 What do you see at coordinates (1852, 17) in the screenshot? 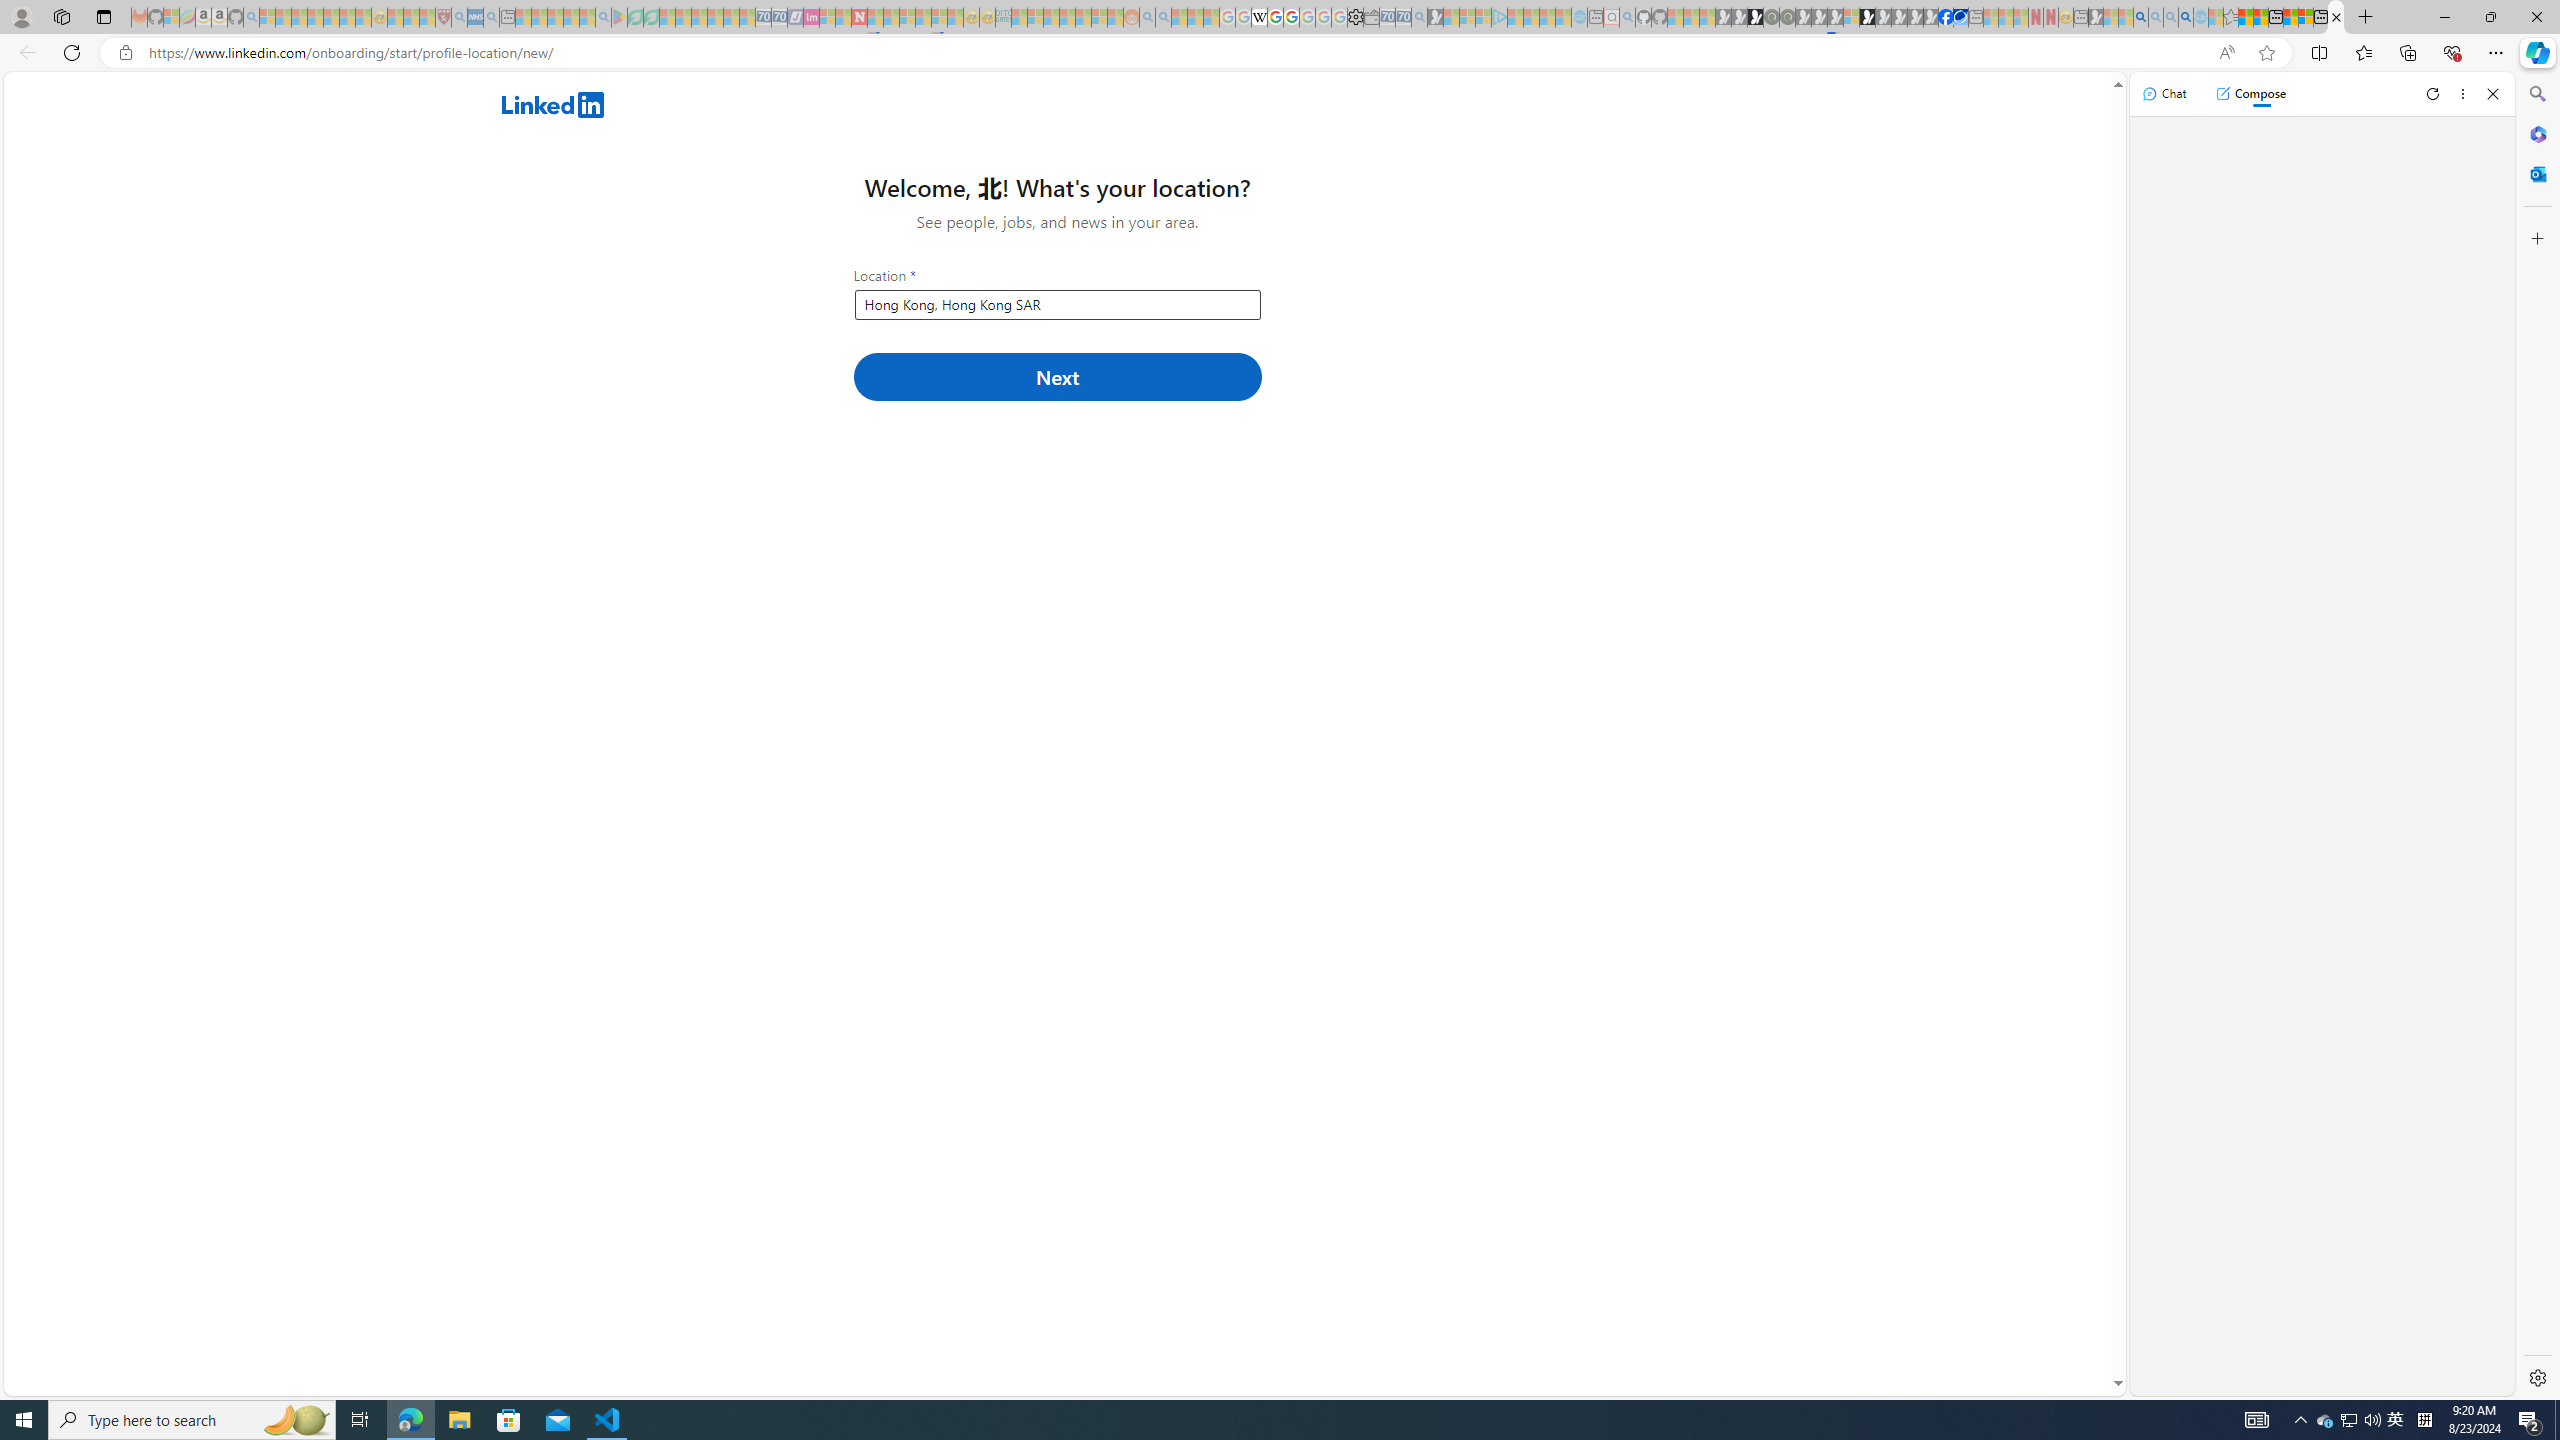
I see `Sign in to your account - Sleeping` at bounding box center [1852, 17].